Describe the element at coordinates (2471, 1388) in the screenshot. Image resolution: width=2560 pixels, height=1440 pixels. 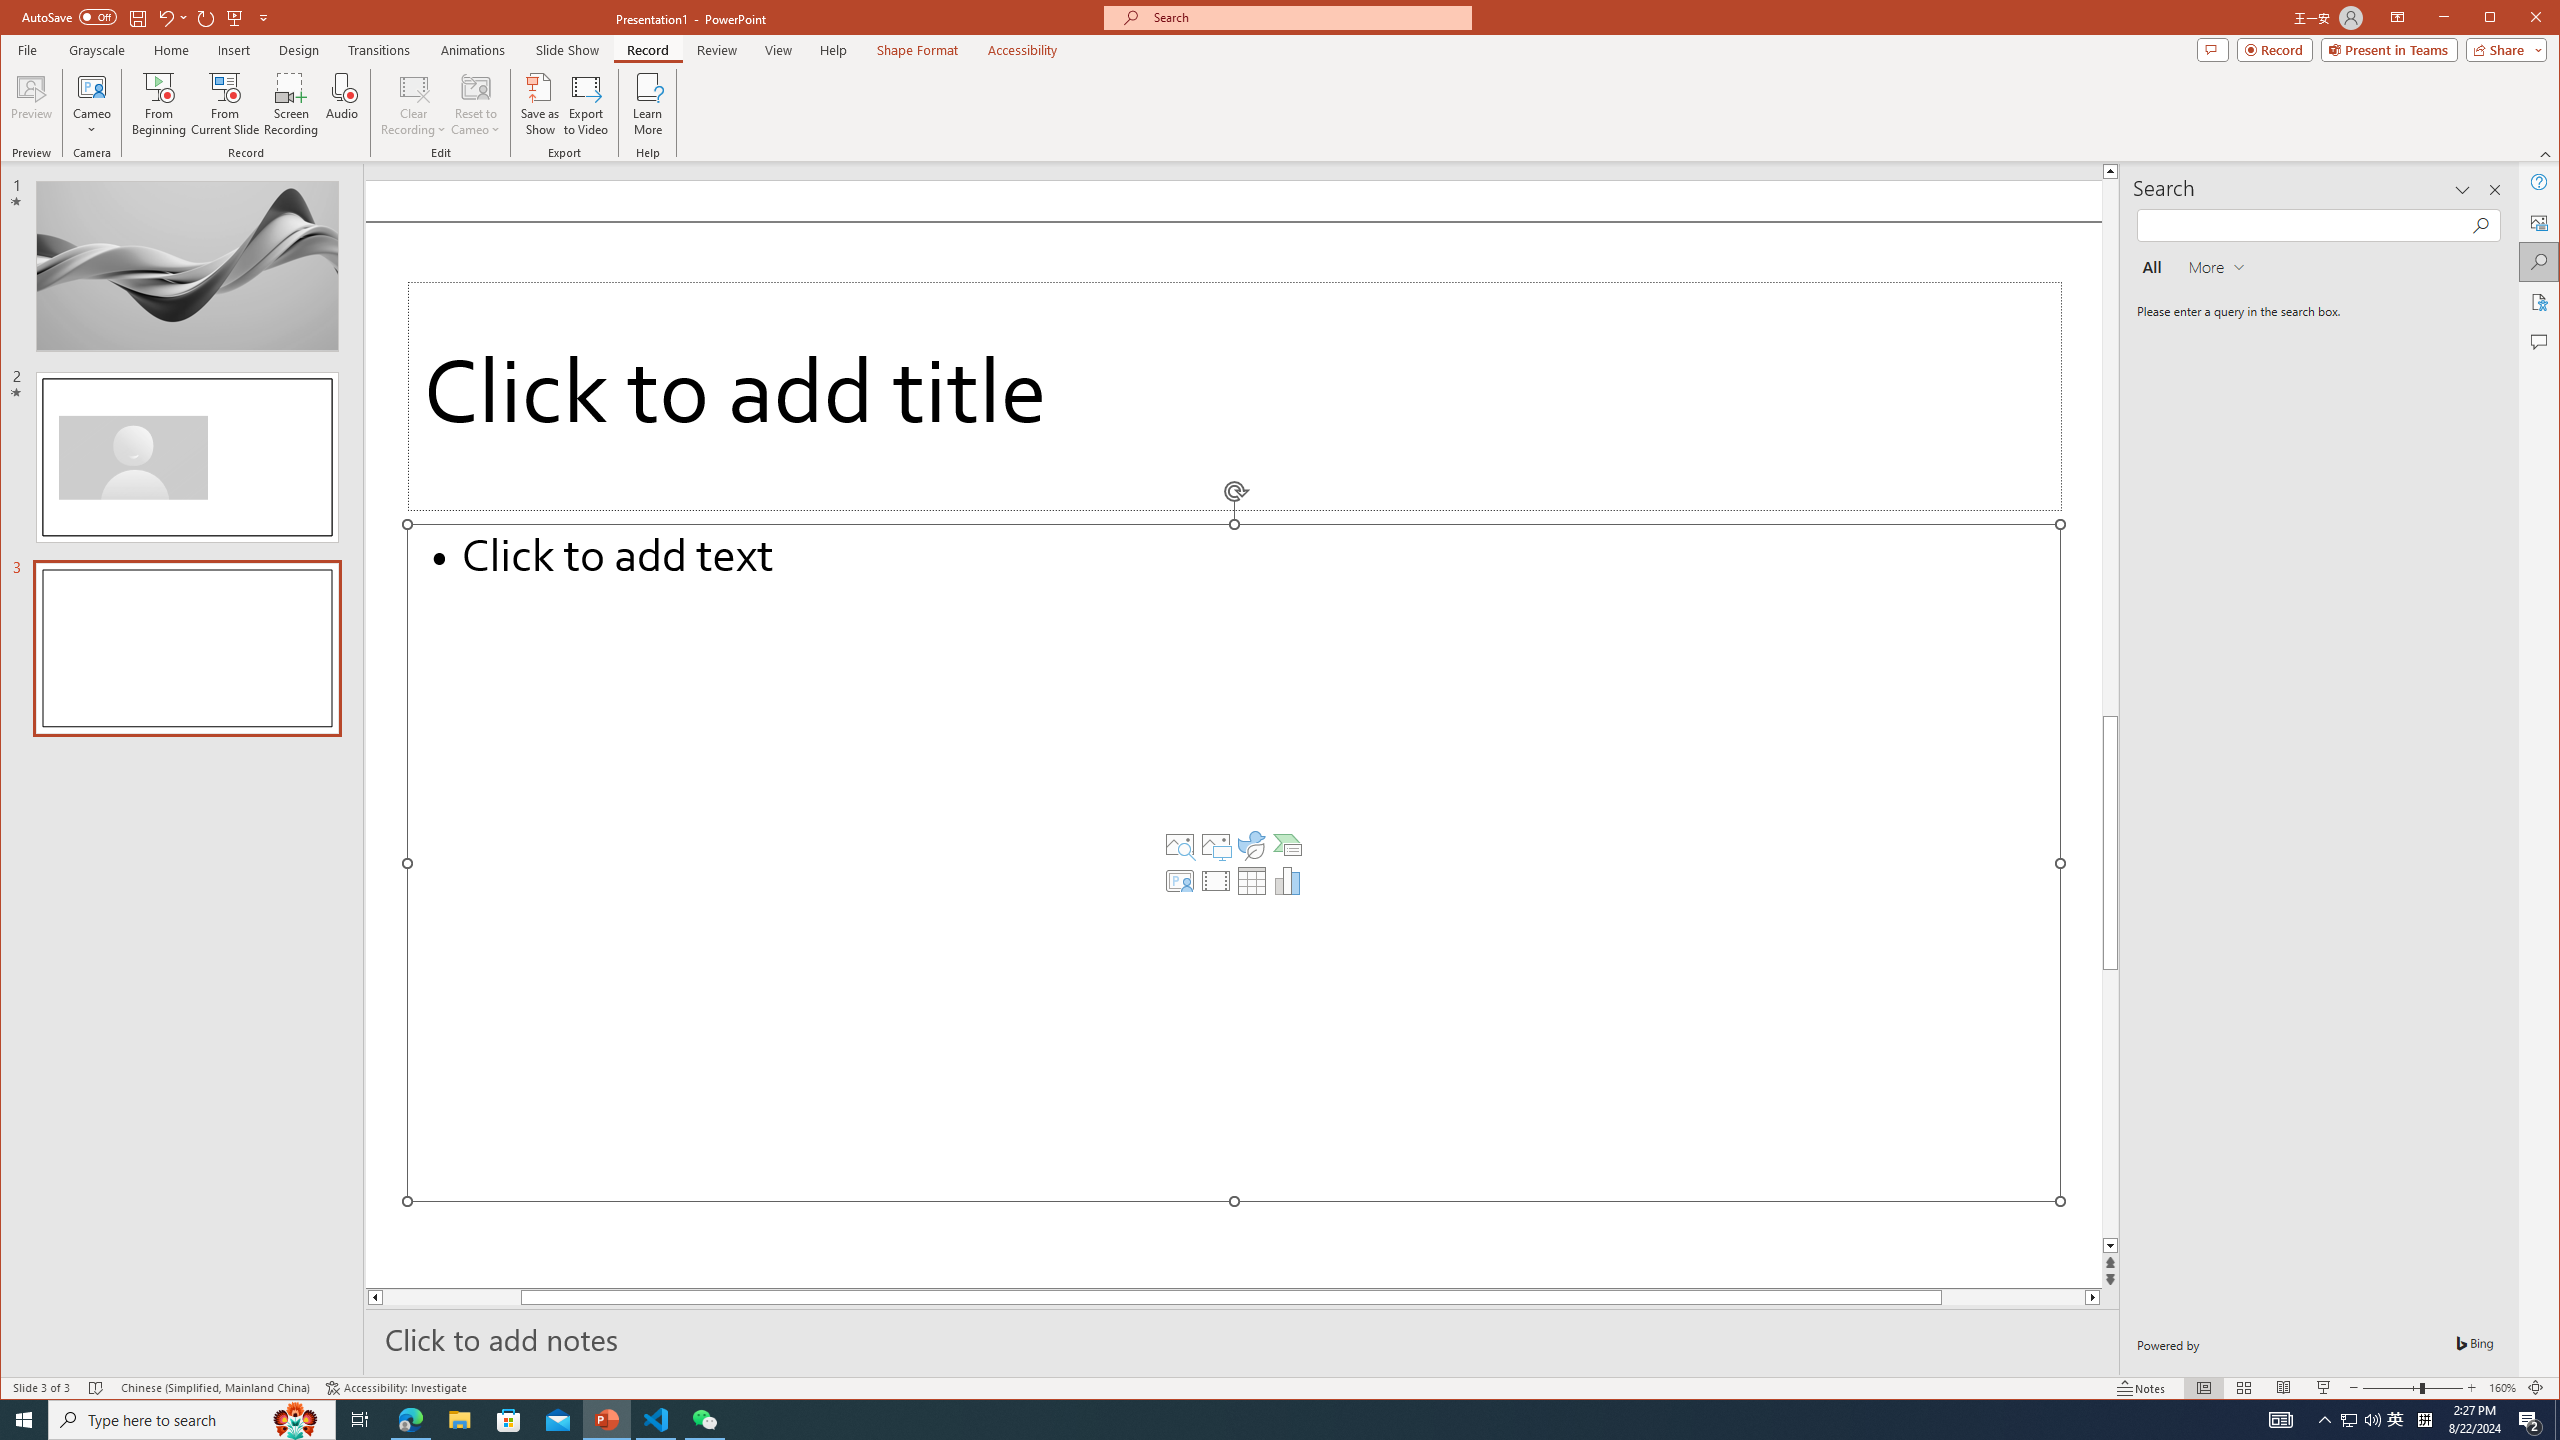
I see `Zoom In` at that location.